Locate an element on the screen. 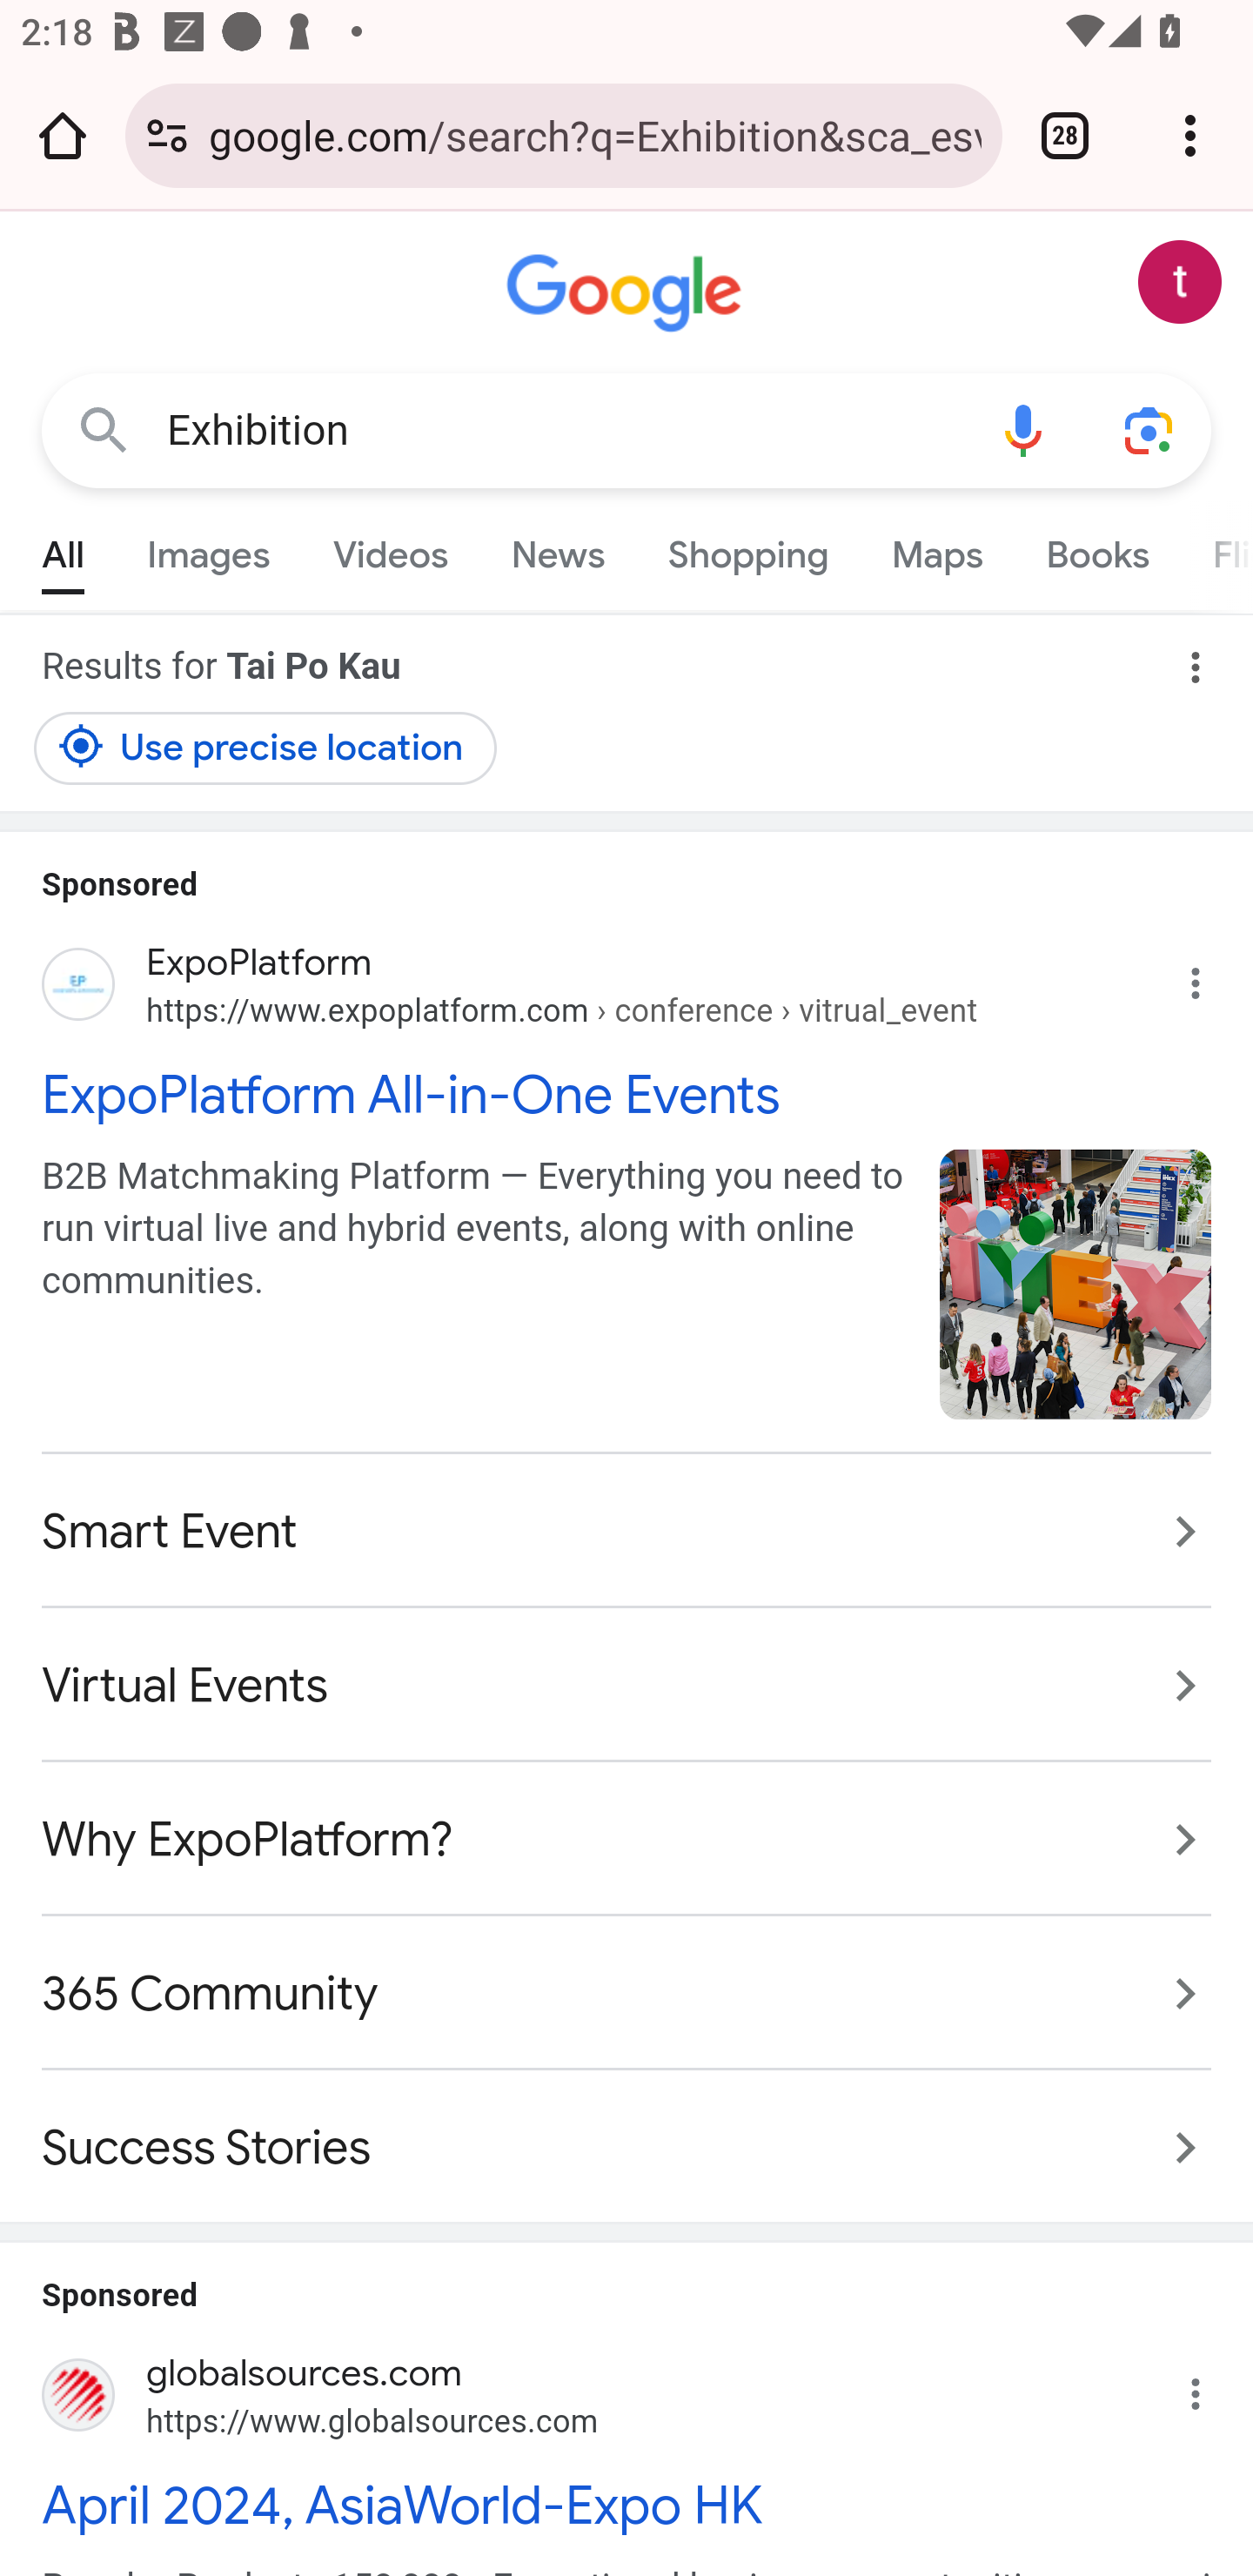 Image resolution: width=1253 pixels, height=2576 pixels. April 2024, AsiaWorld-Expo HK is located at coordinates (626, 2506).